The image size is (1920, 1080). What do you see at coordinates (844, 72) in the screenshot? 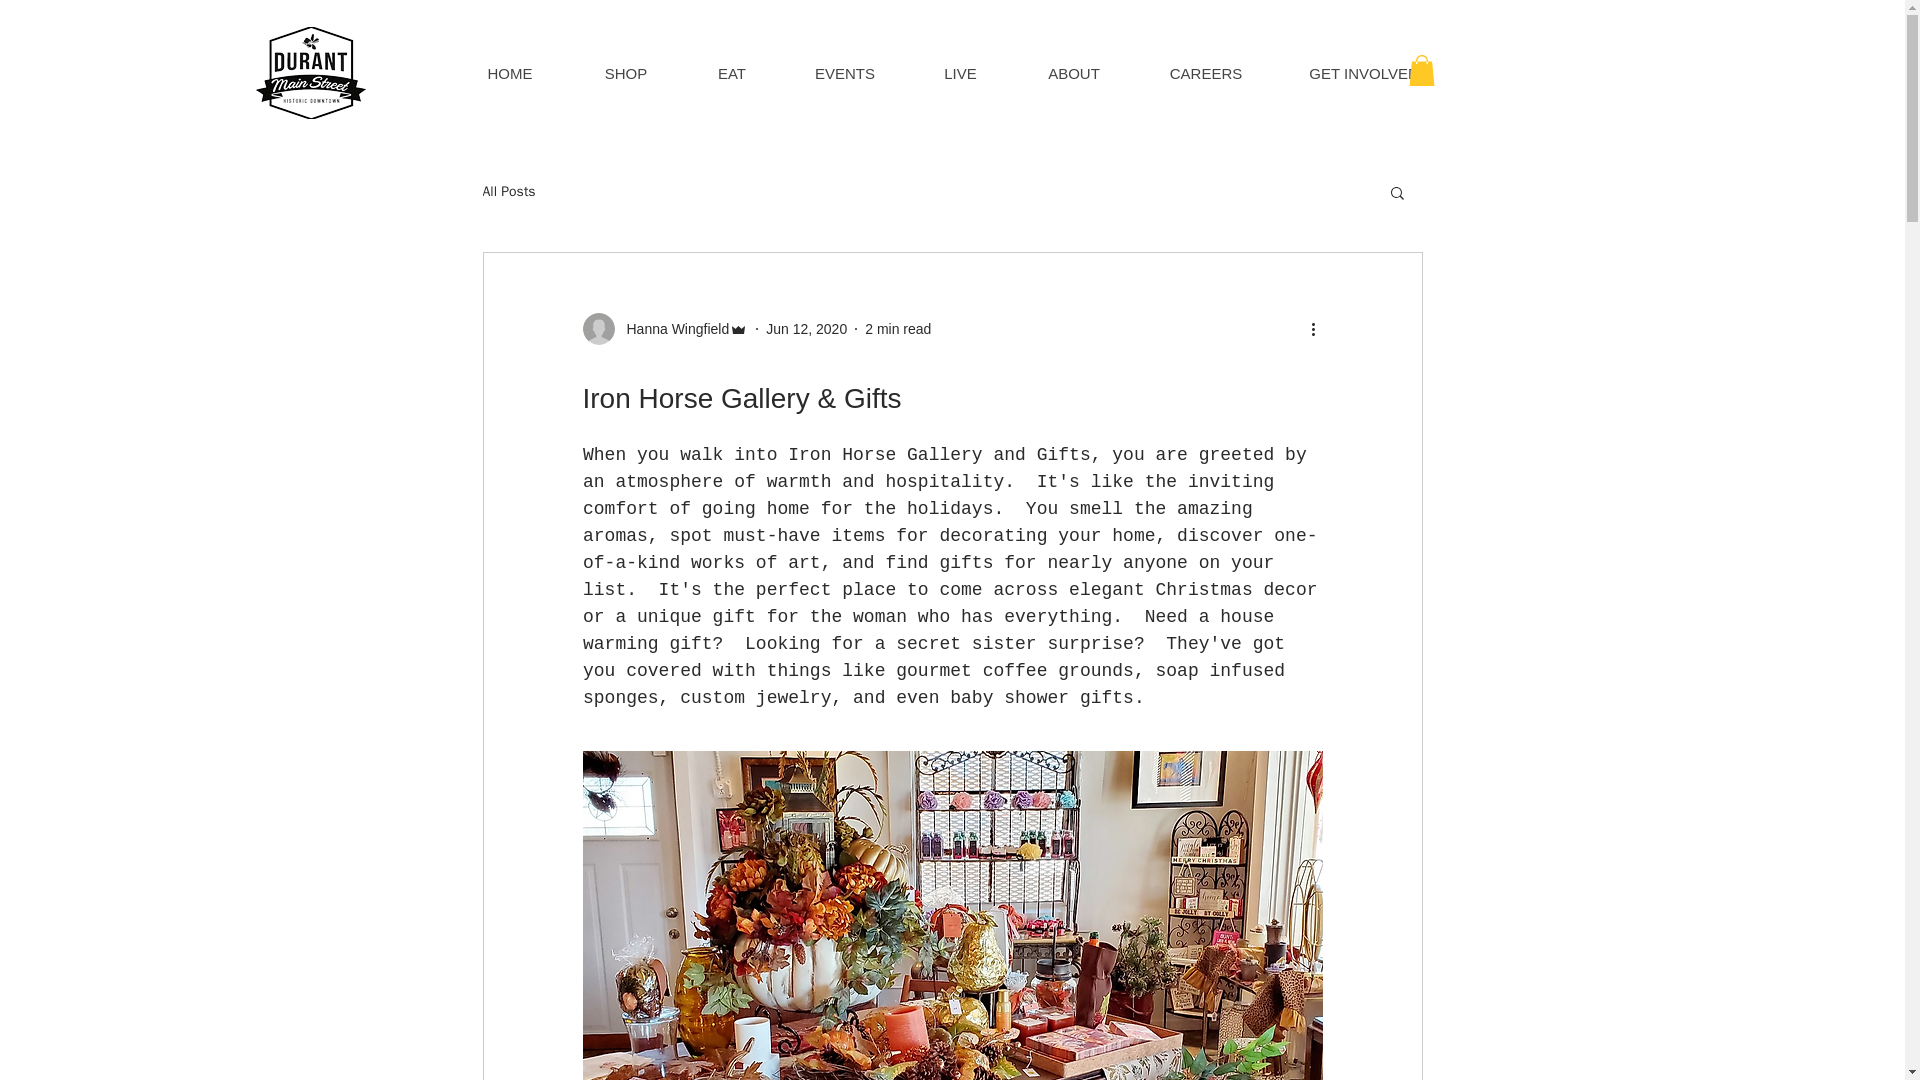
I see `EVENTS` at bounding box center [844, 72].